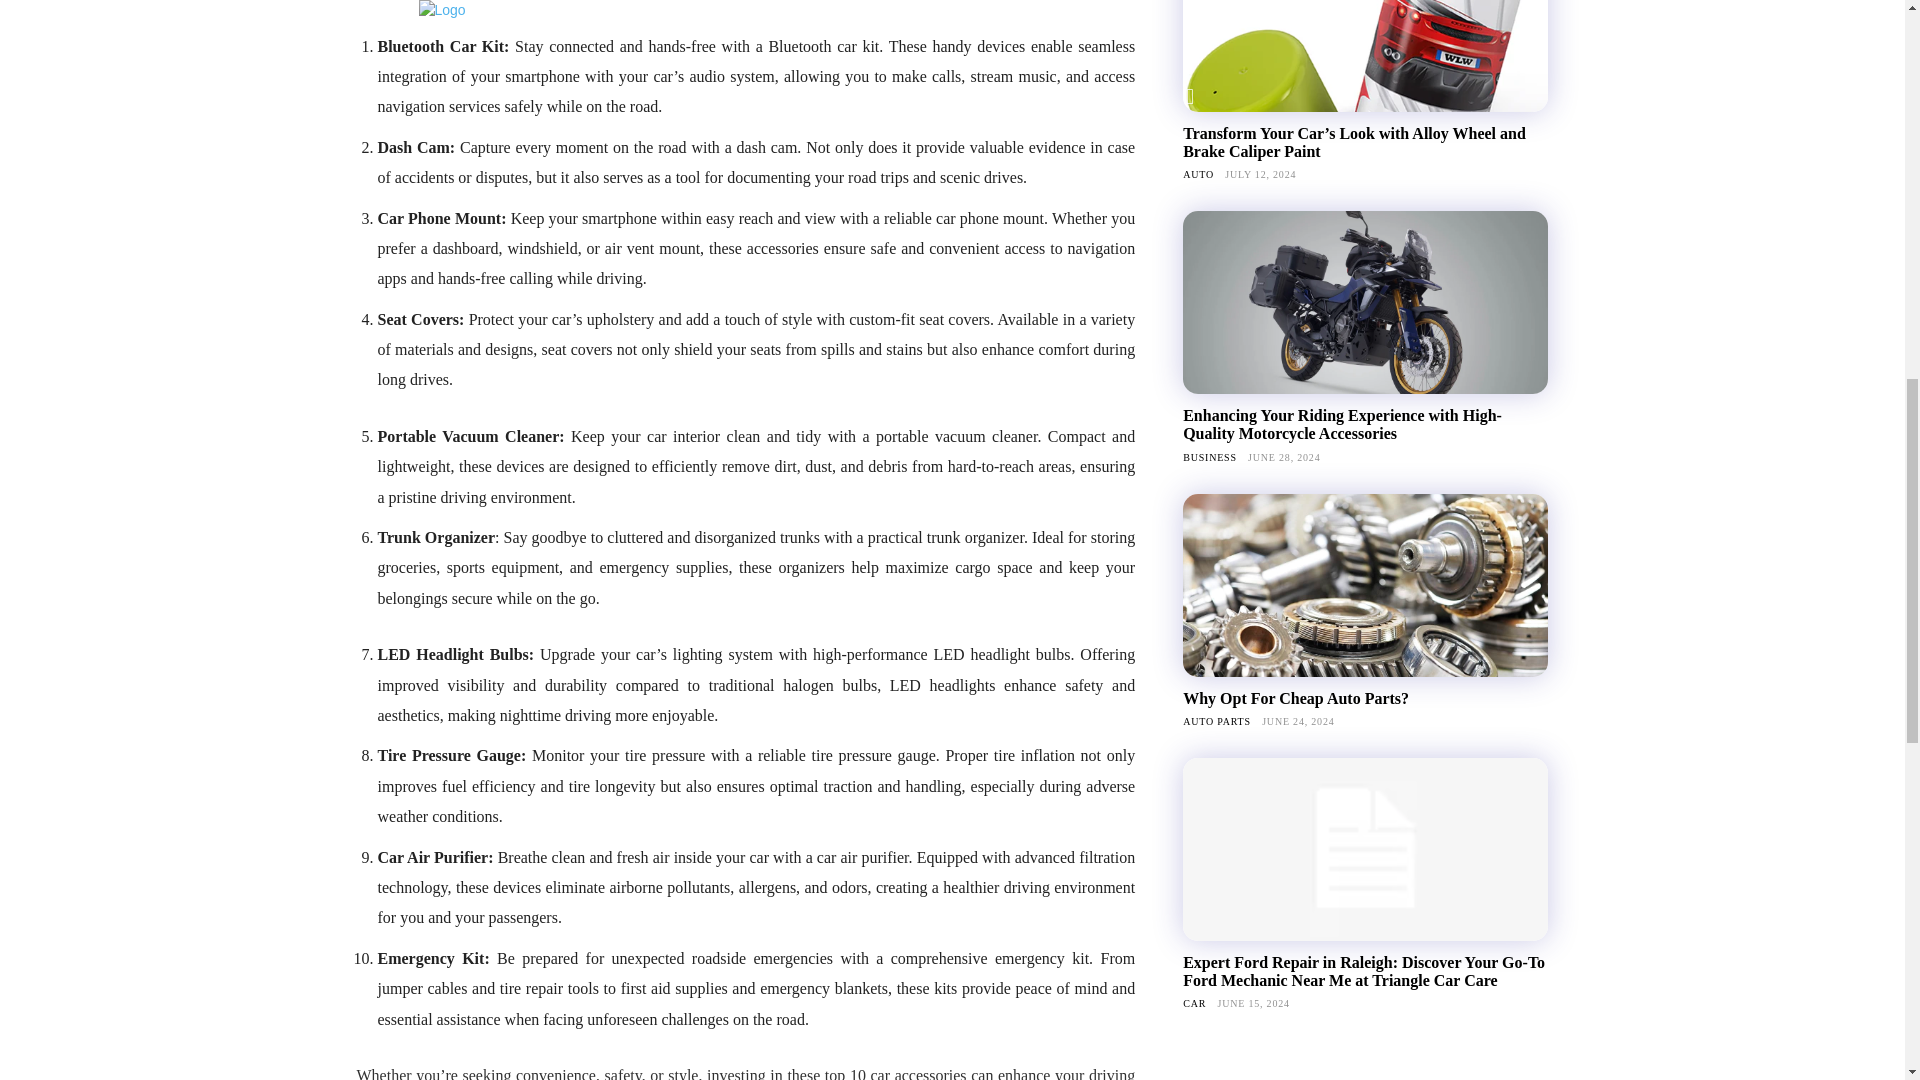 The width and height of the screenshot is (1920, 1080). I want to click on AUTO PARTS, so click(1216, 720).